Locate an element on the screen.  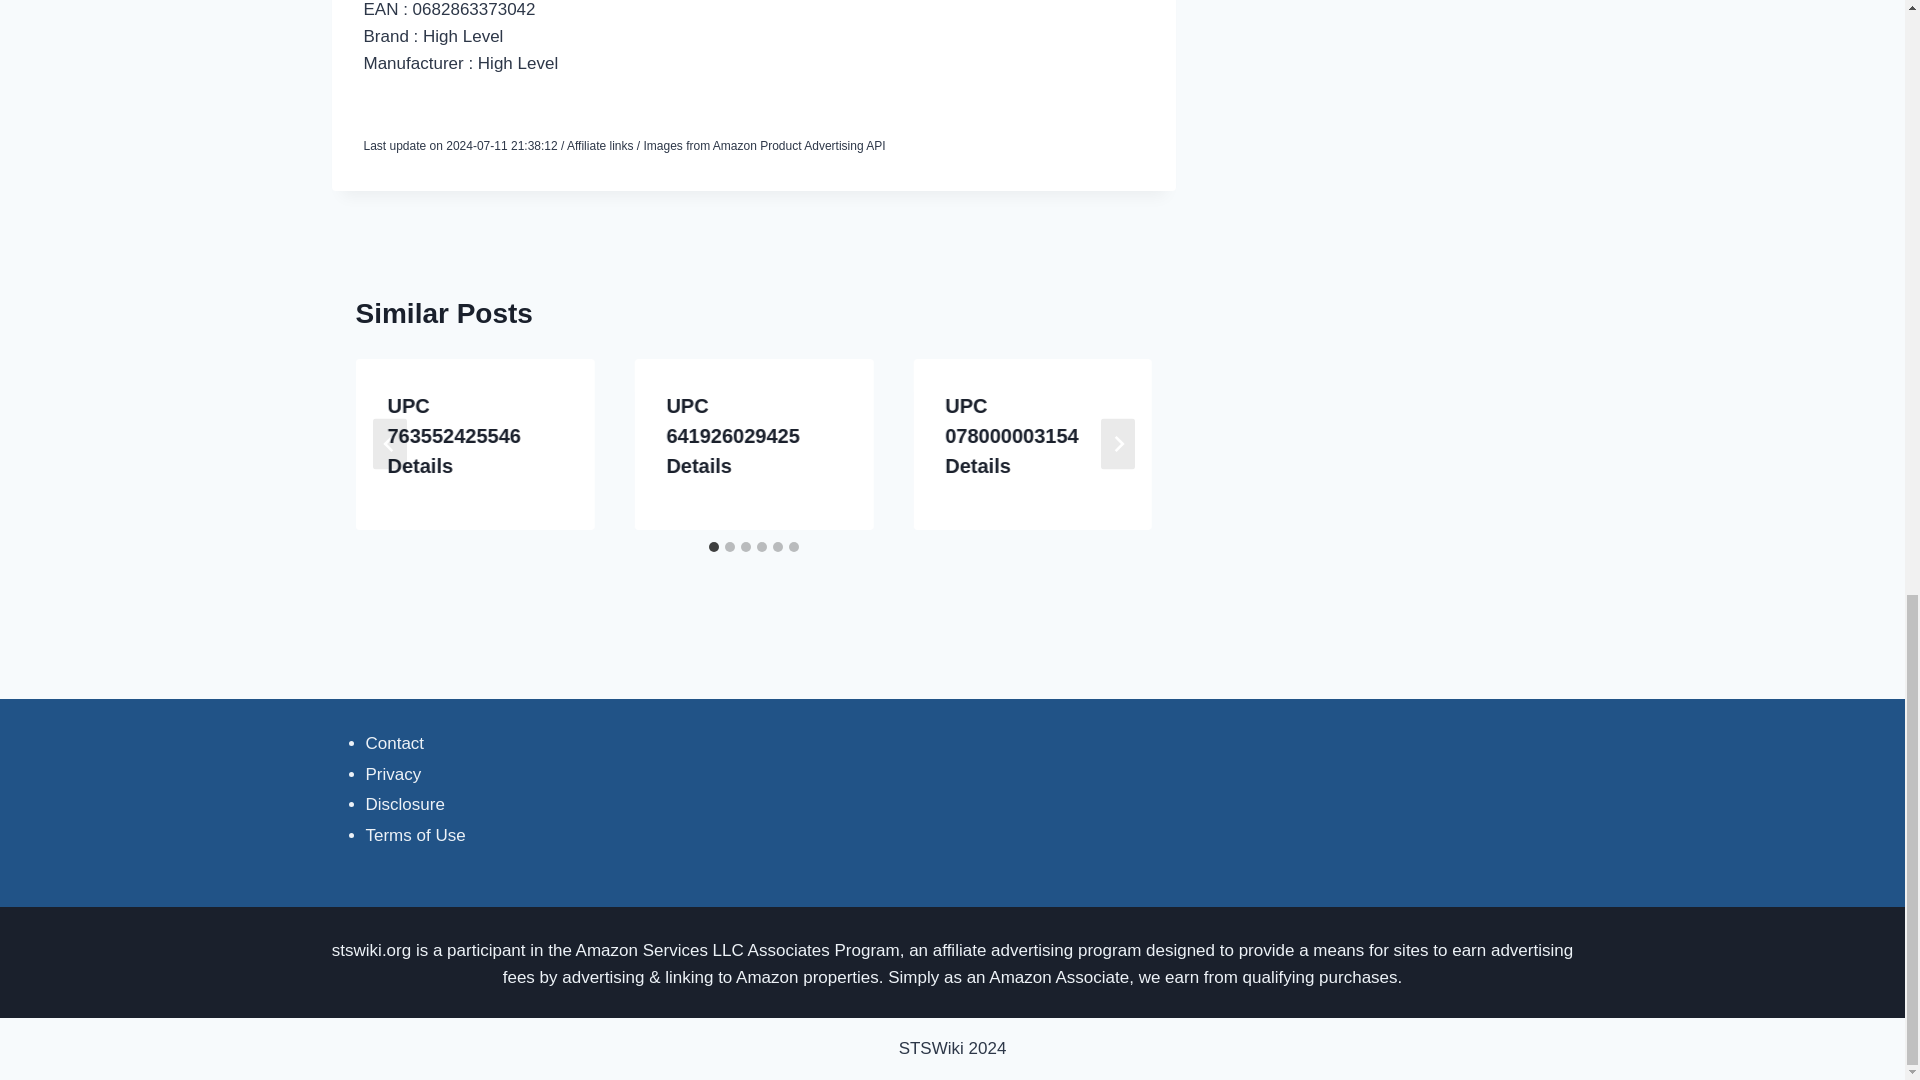
UPC 763552425546 Details is located at coordinates (454, 436).